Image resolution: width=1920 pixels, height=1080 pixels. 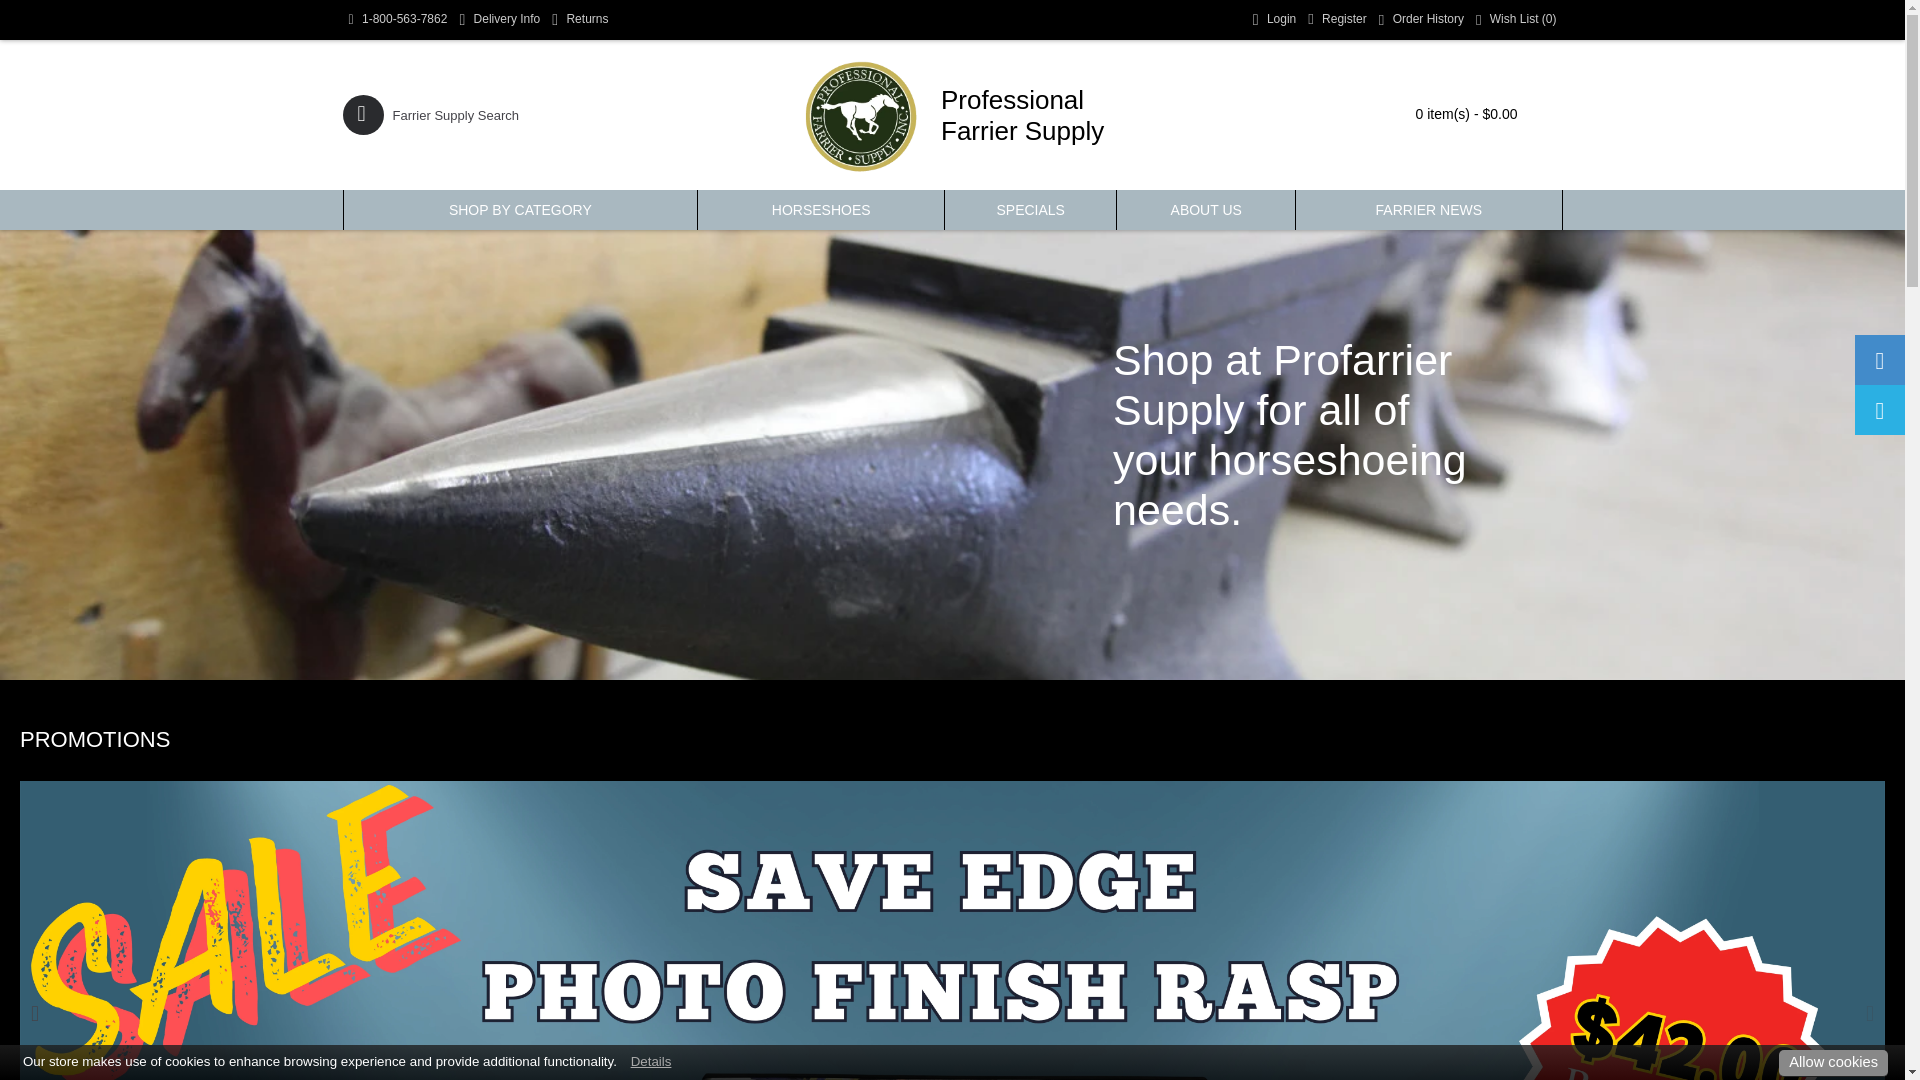 I want to click on Returns, so click(x=580, y=20).